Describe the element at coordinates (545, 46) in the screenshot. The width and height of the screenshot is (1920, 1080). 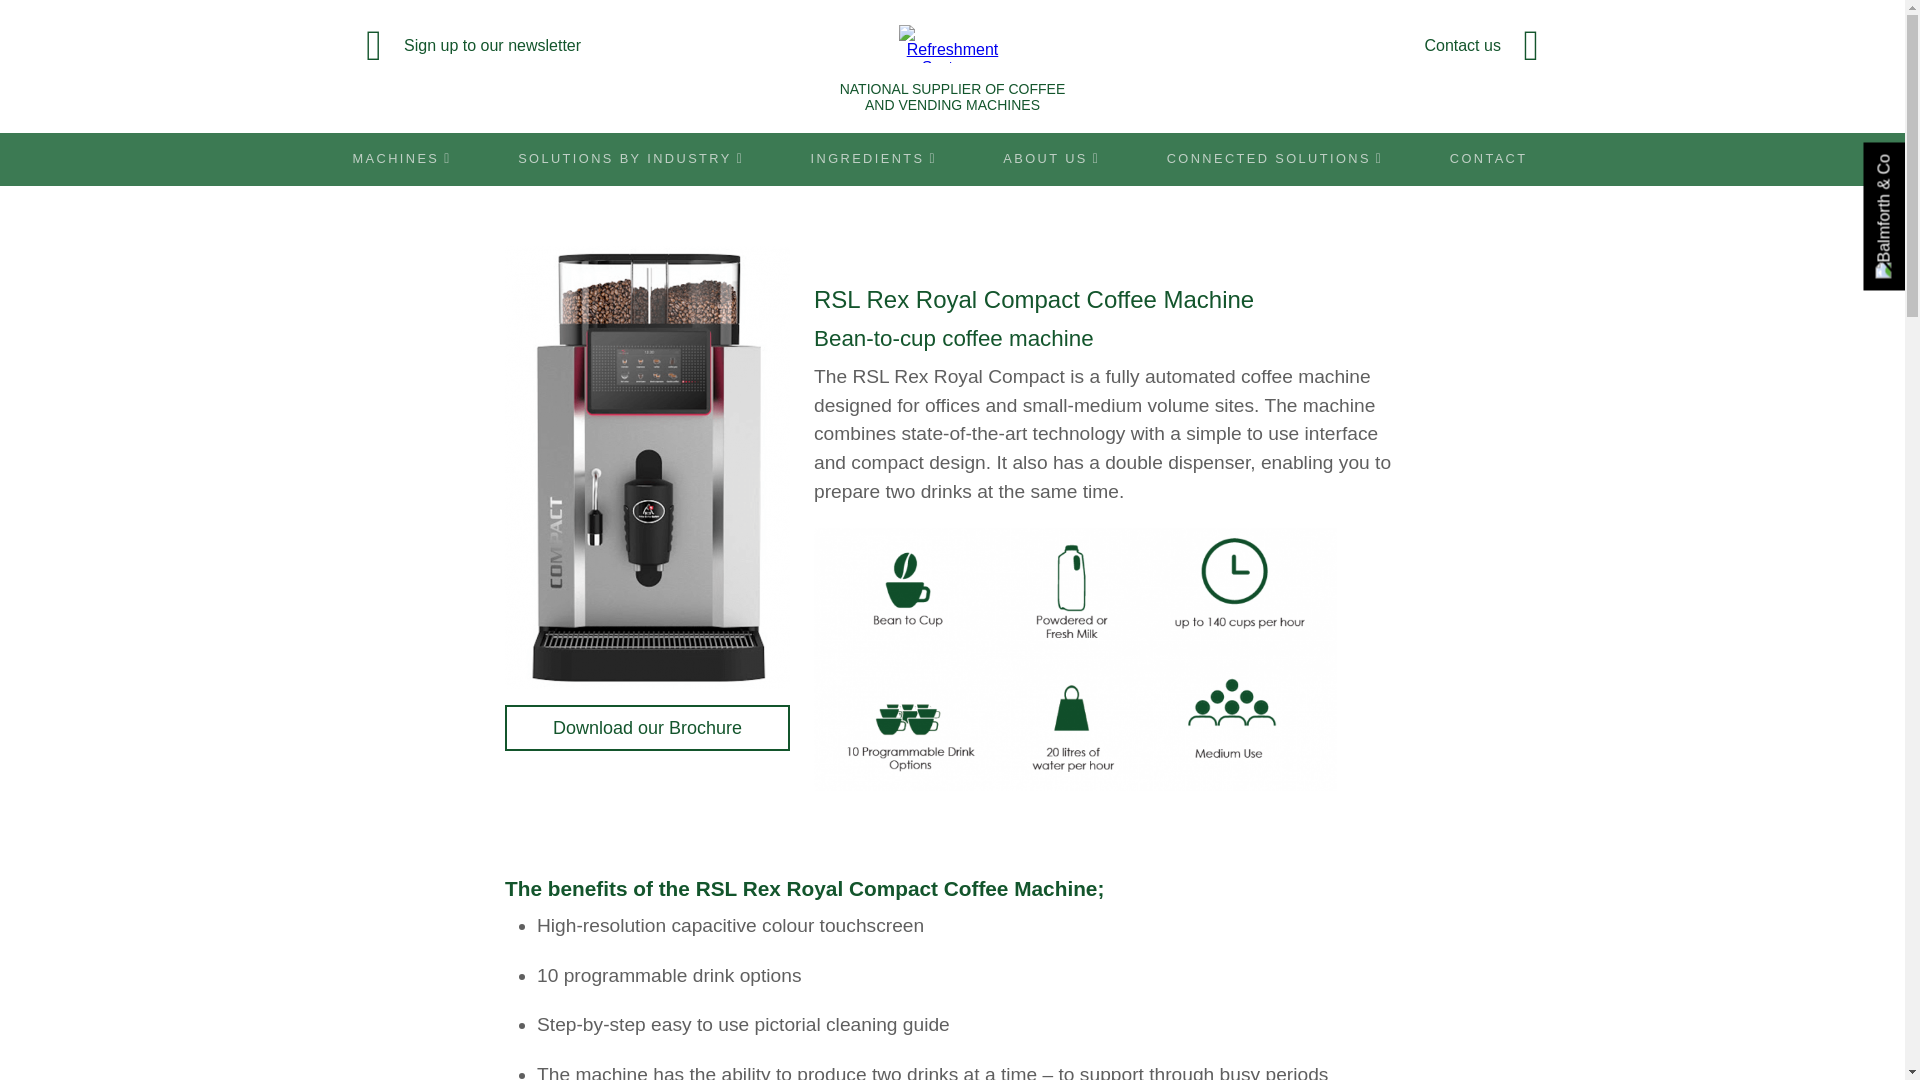
I see ` Sign up to our newsletter` at that location.